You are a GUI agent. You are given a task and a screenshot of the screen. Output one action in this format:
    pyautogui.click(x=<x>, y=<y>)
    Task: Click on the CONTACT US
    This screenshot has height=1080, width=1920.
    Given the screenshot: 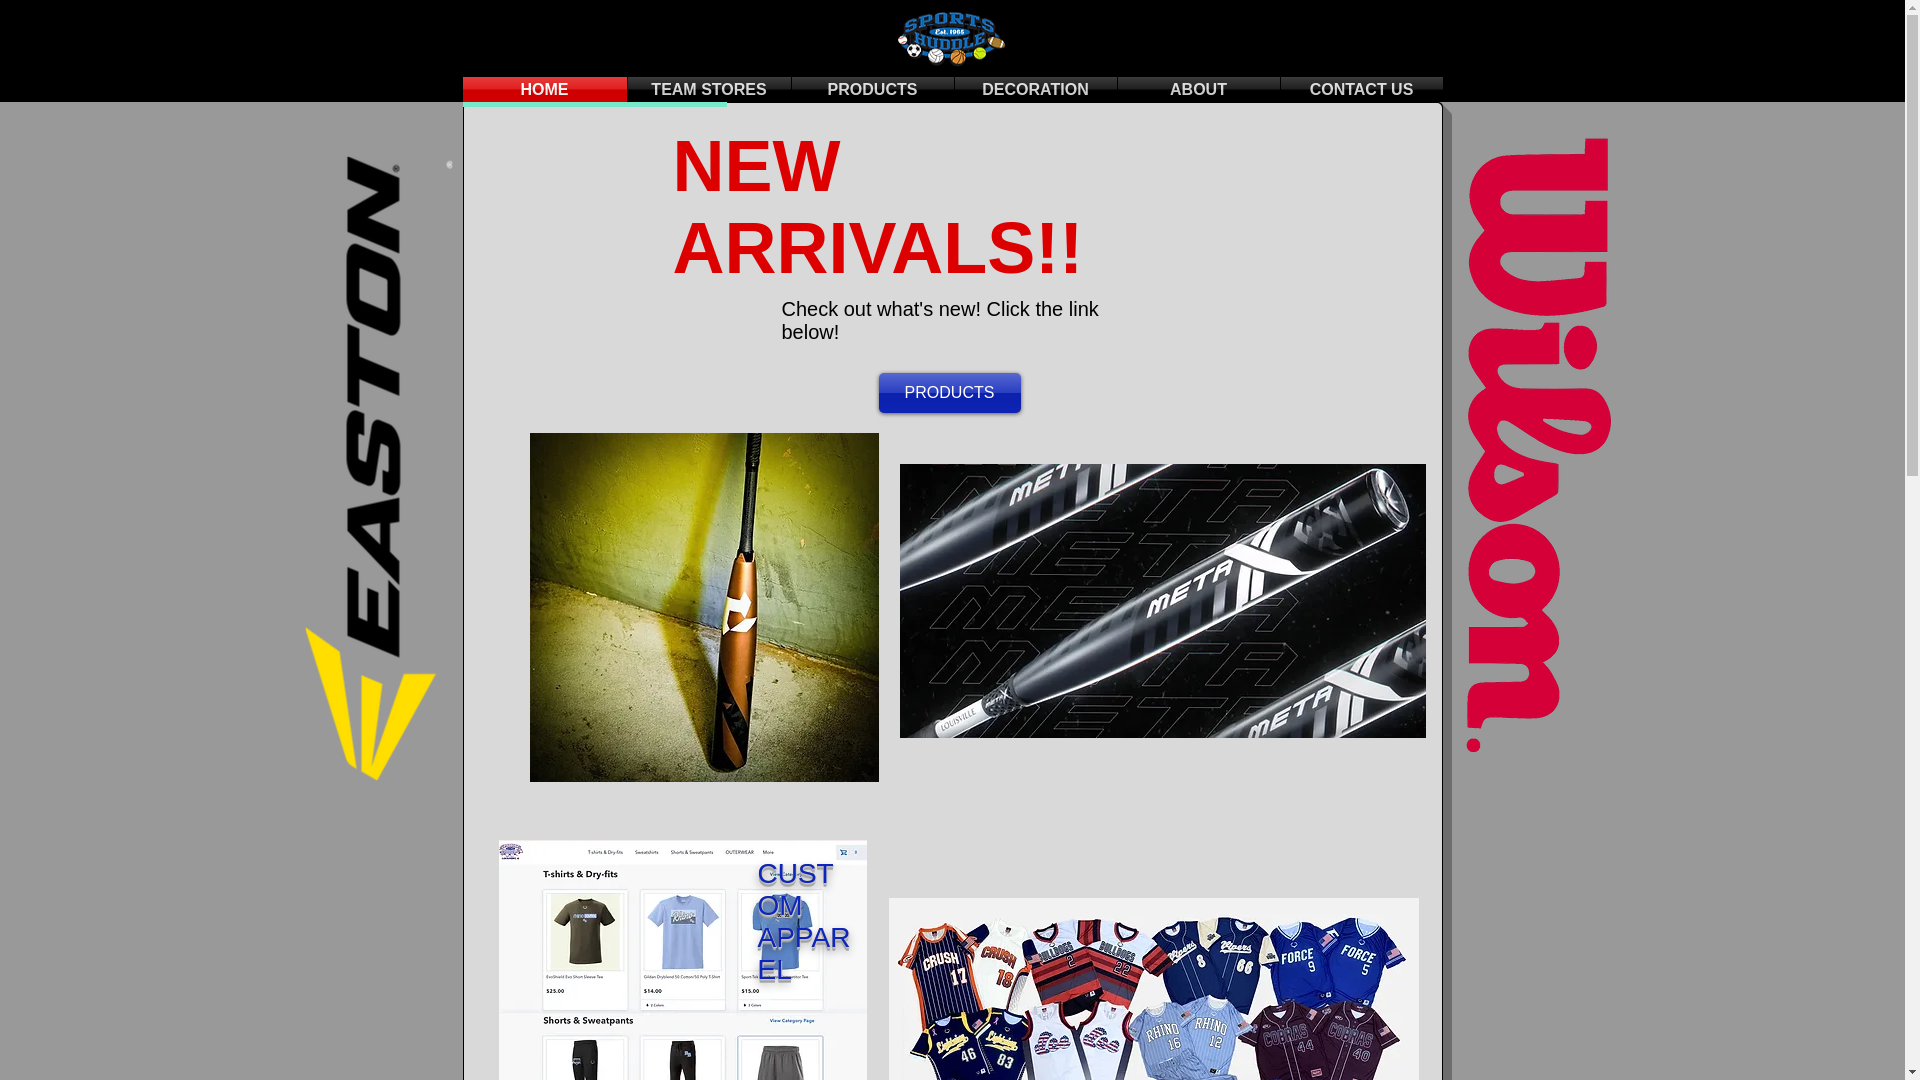 What is the action you would take?
    pyautogui.click(x=1360, y=88)
    